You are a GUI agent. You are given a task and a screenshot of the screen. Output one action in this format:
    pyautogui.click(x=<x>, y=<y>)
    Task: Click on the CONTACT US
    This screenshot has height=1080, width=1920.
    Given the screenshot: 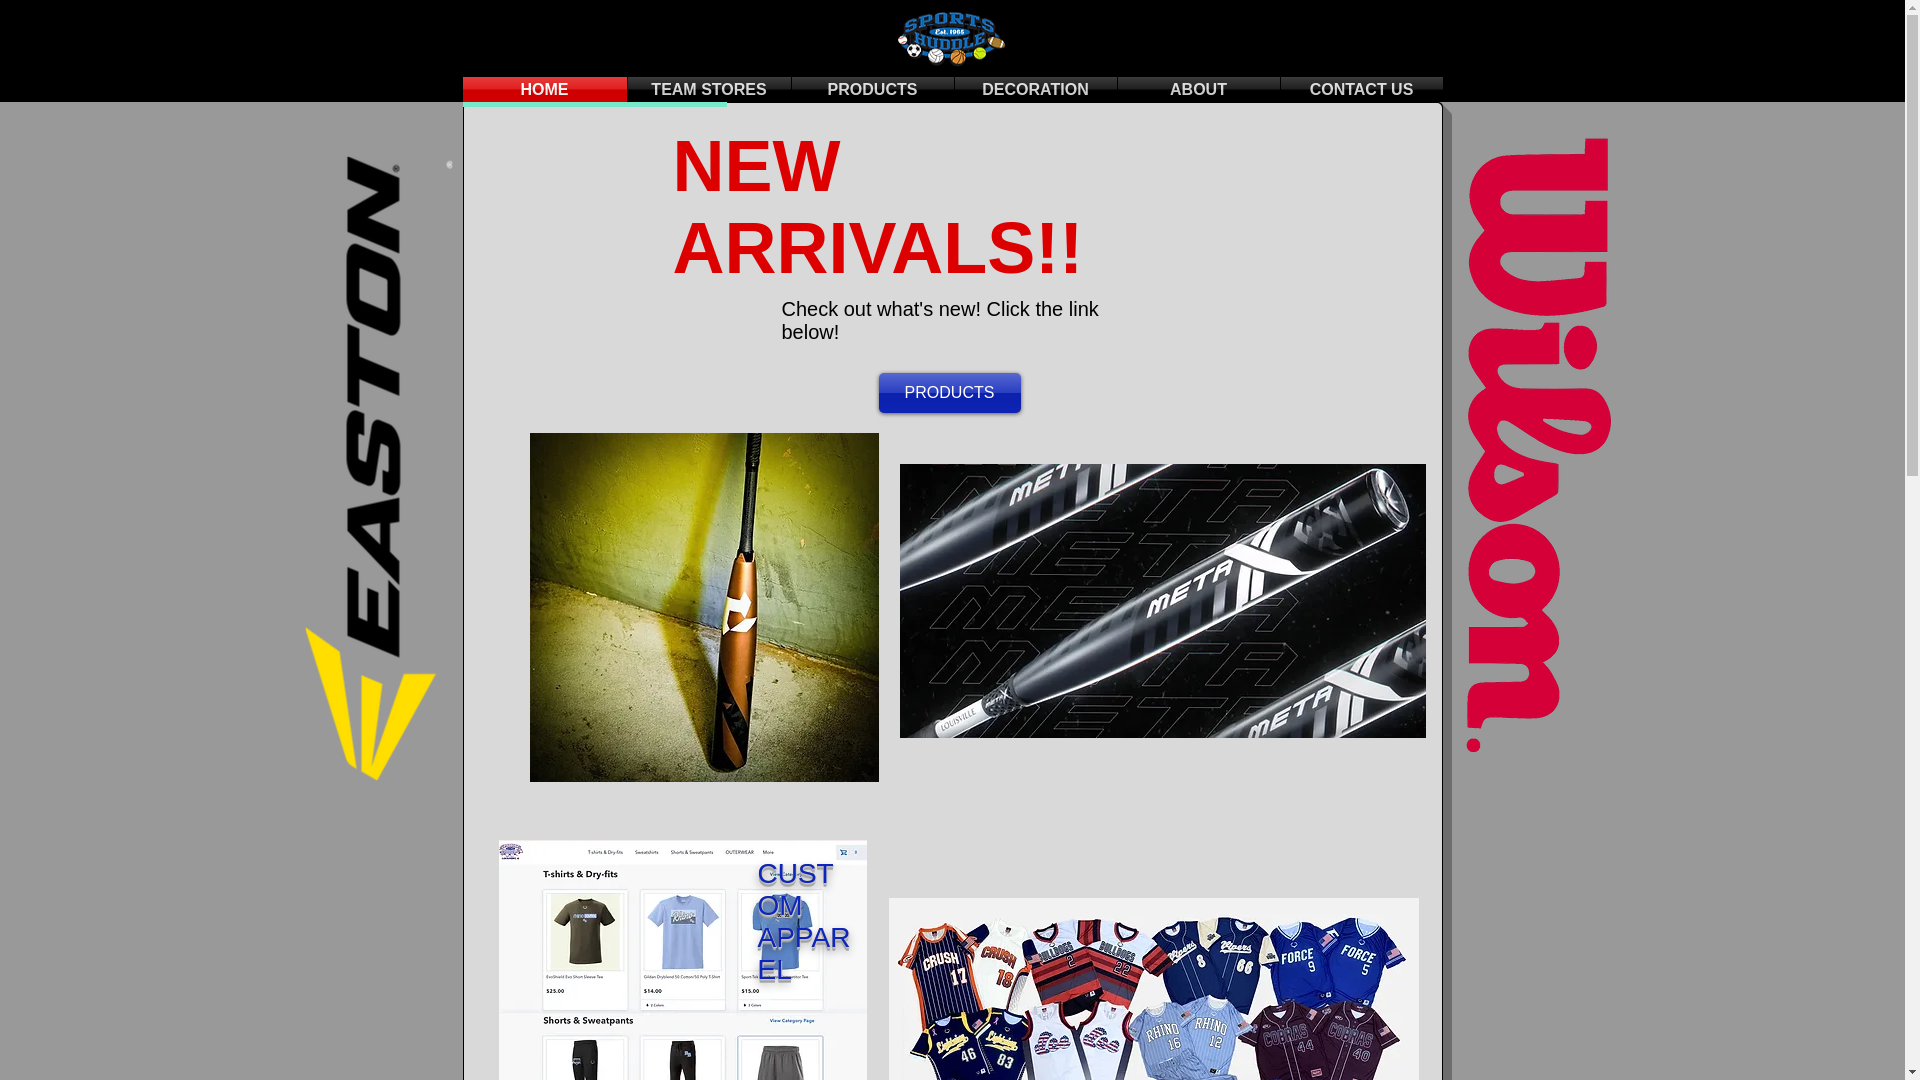 What is the action you would take?
    pyautogui.click(x=1360, y=88)
    